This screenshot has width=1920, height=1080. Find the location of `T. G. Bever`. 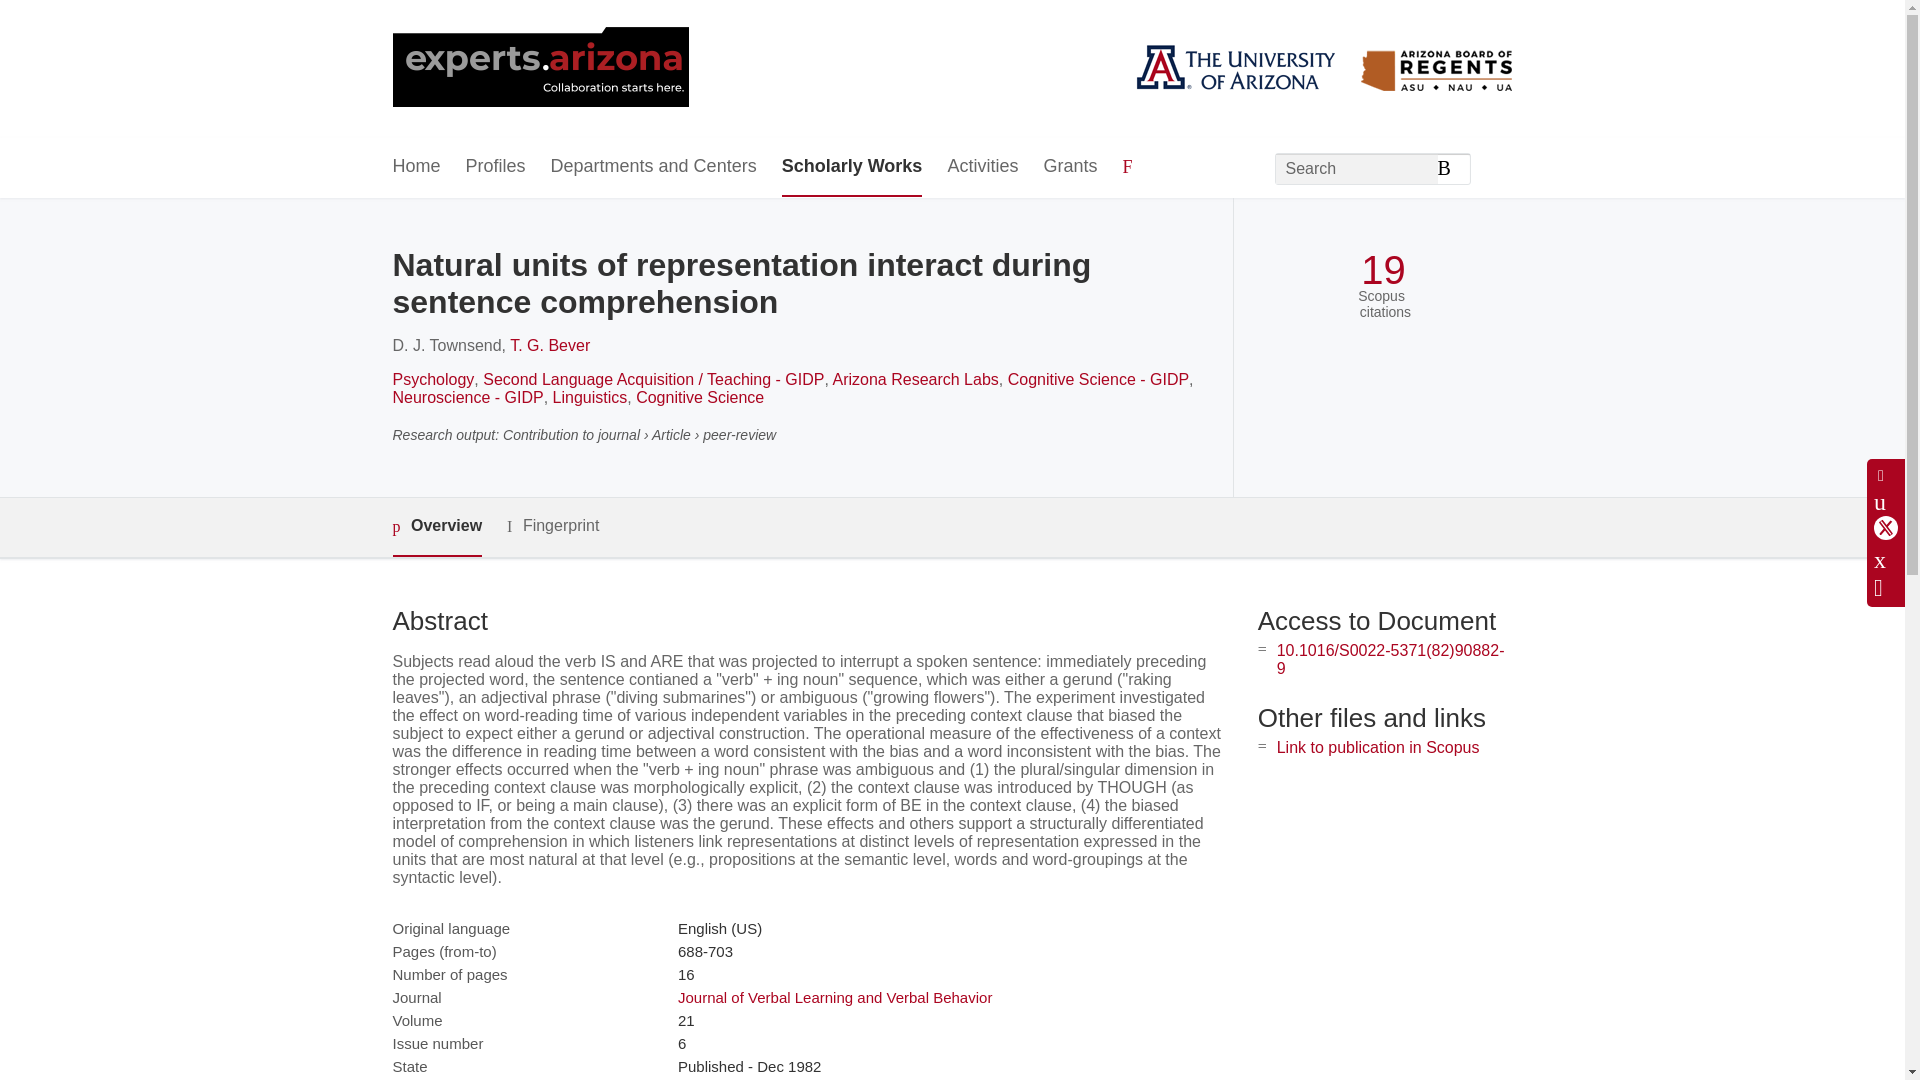

T. G. Bever is located at coordinates (550, 345).